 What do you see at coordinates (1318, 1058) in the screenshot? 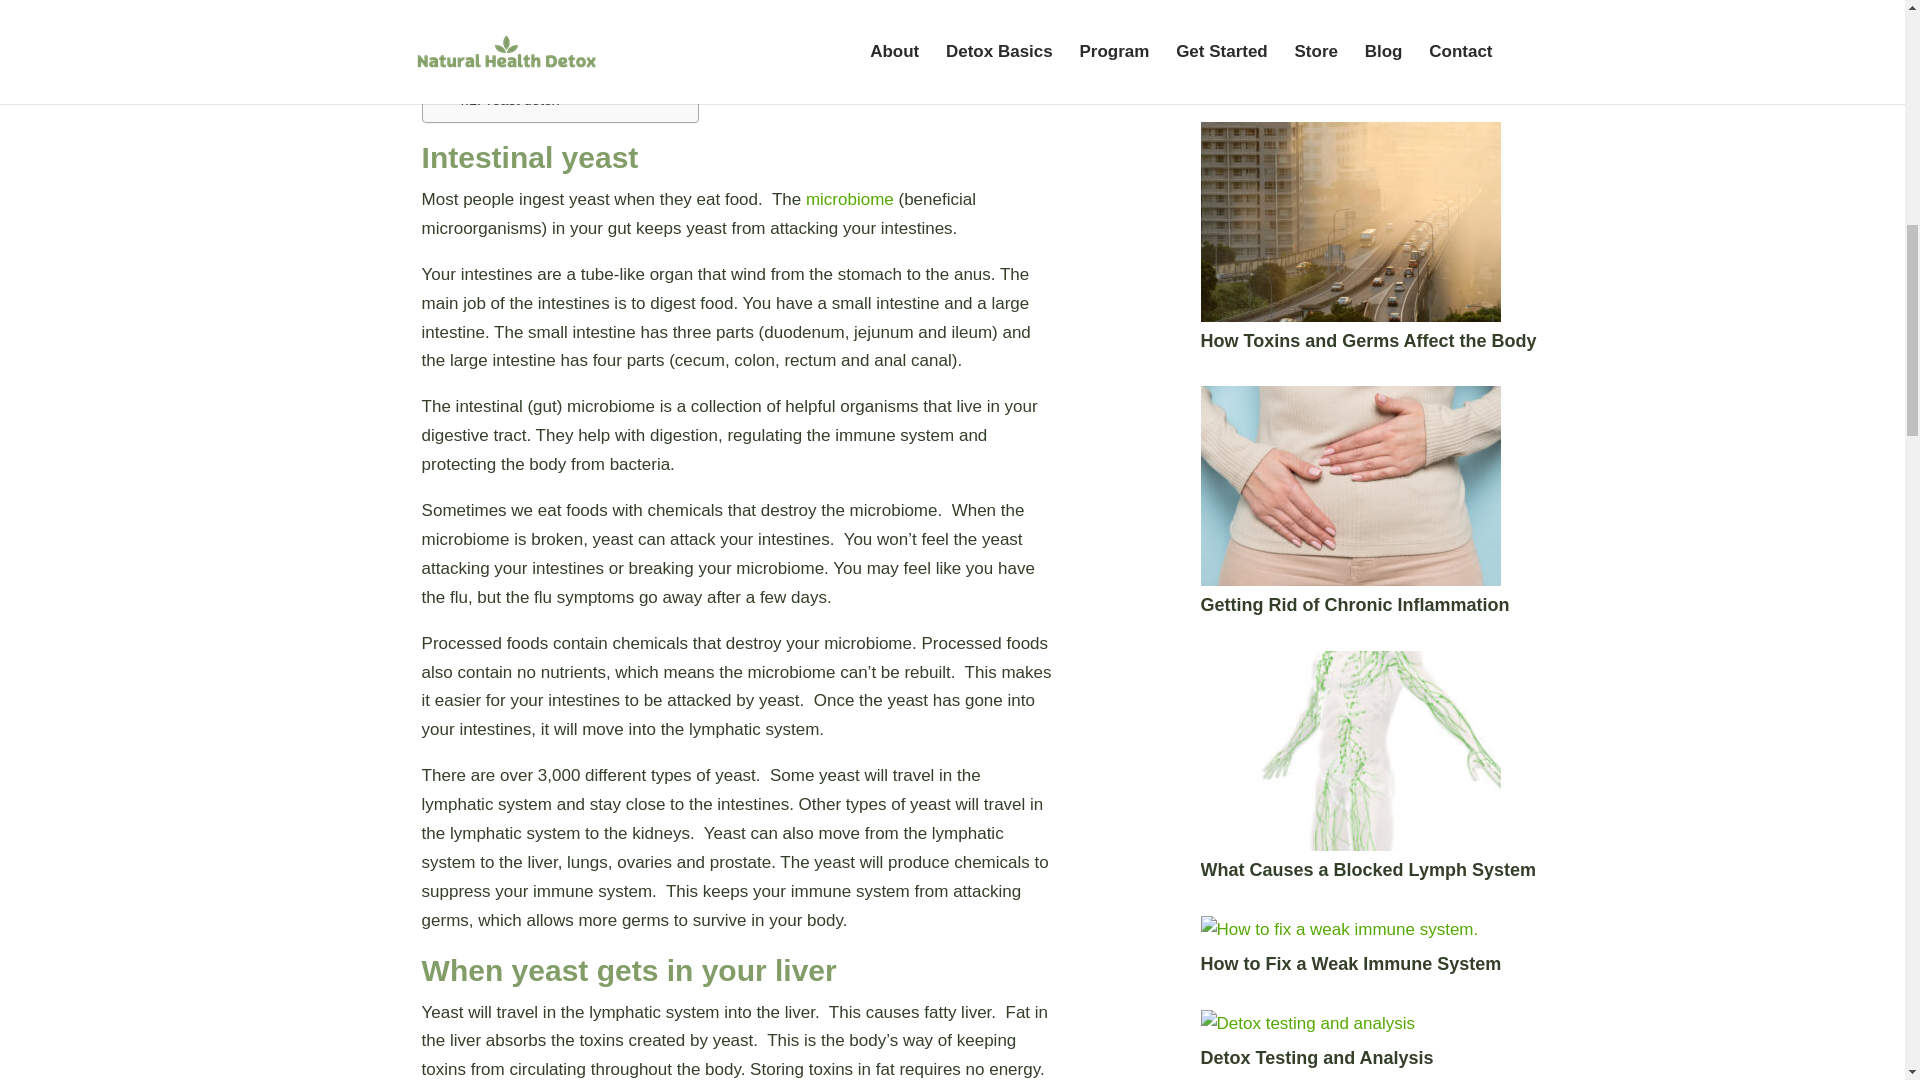
I see `Detox Testing and Analysis` at bounding box center [1318, 1058].